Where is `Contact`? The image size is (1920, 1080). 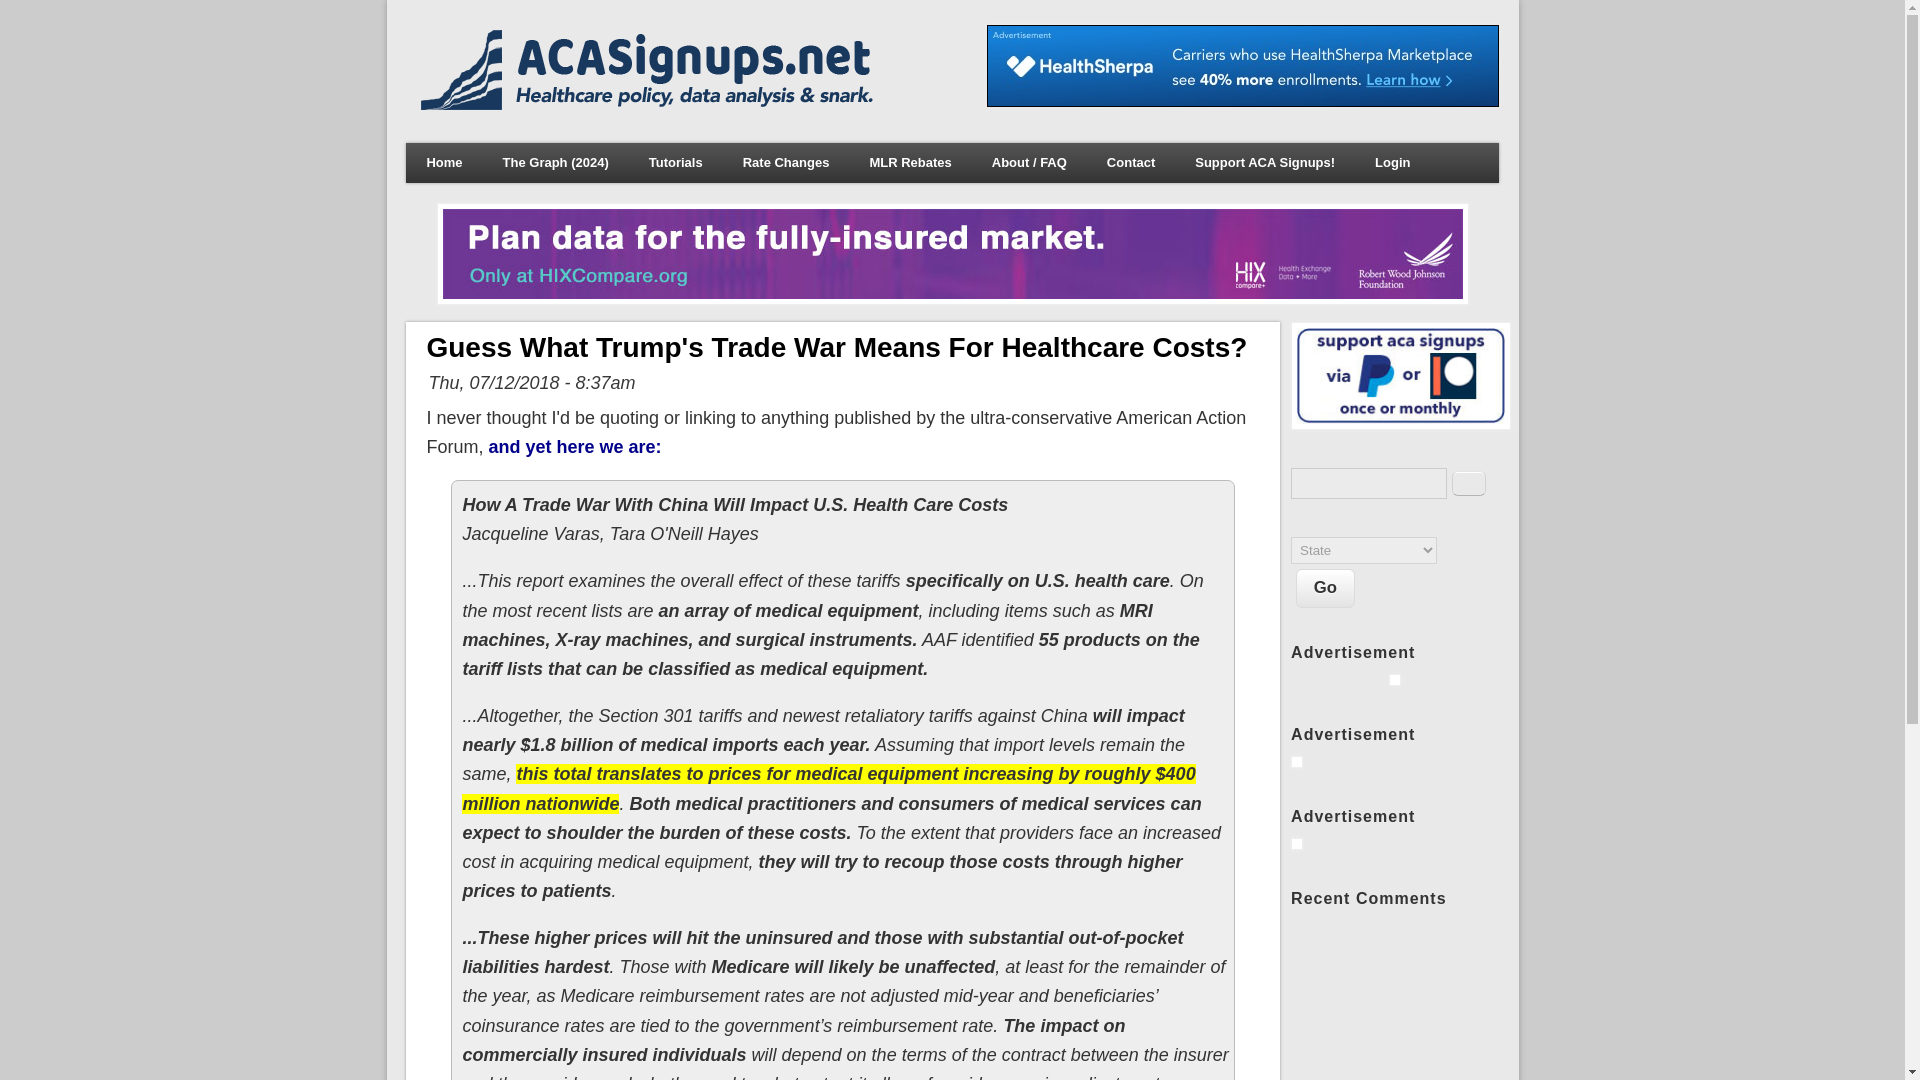
Contact is located at coordinates (1130, 162).